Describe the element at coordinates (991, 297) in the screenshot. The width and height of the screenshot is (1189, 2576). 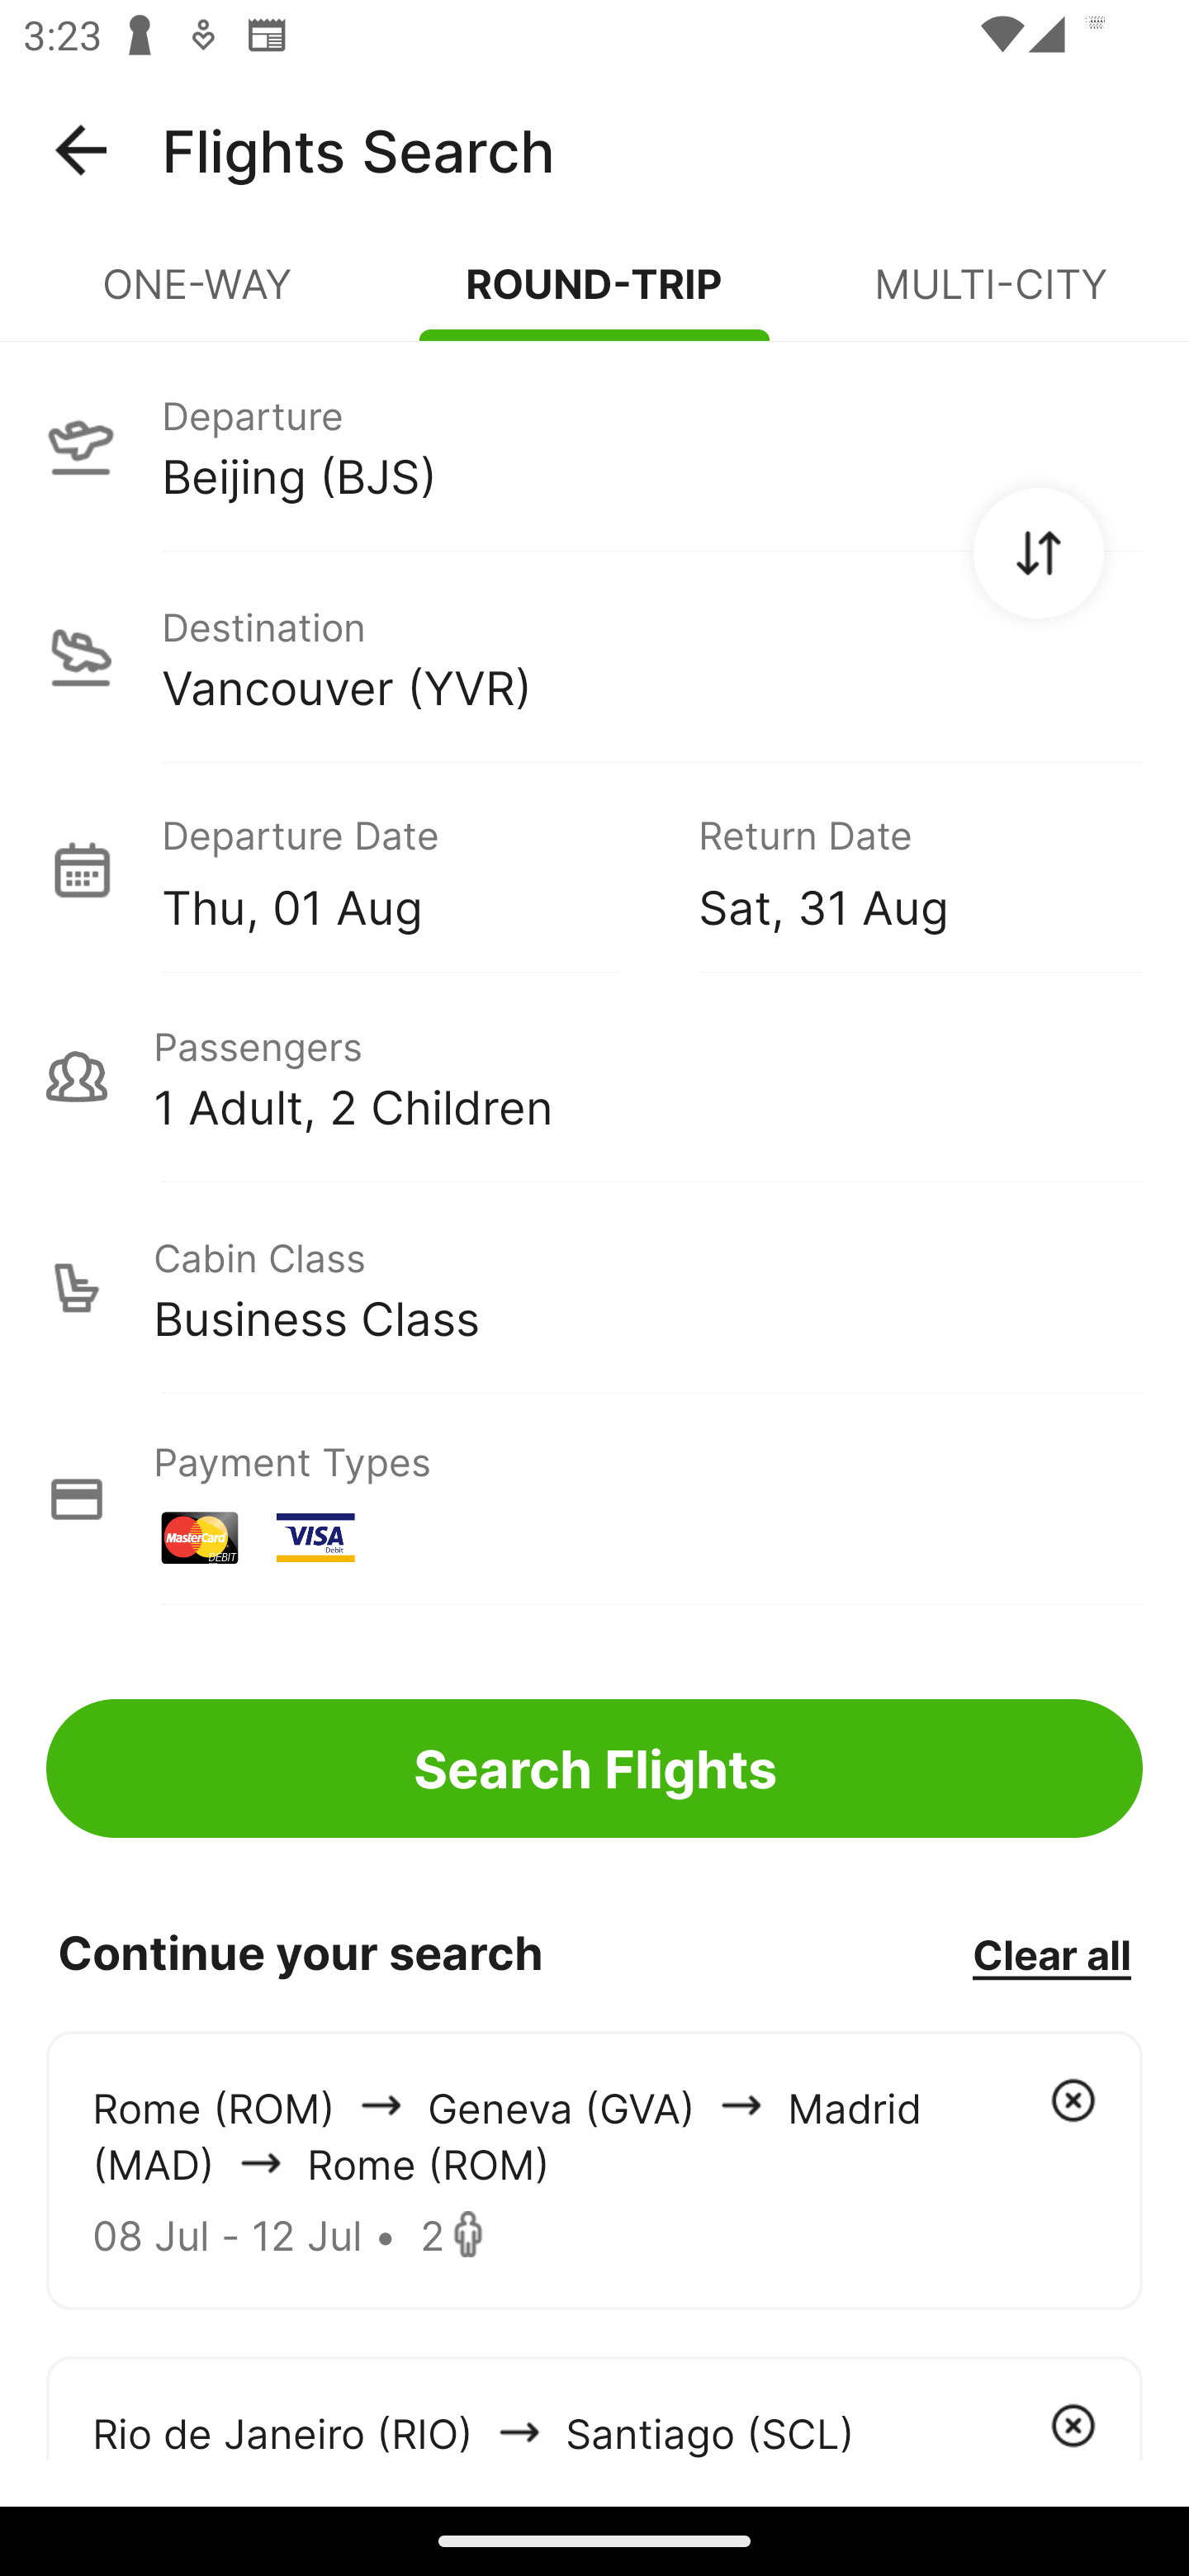
I see `MULTI-CITY` at that location.